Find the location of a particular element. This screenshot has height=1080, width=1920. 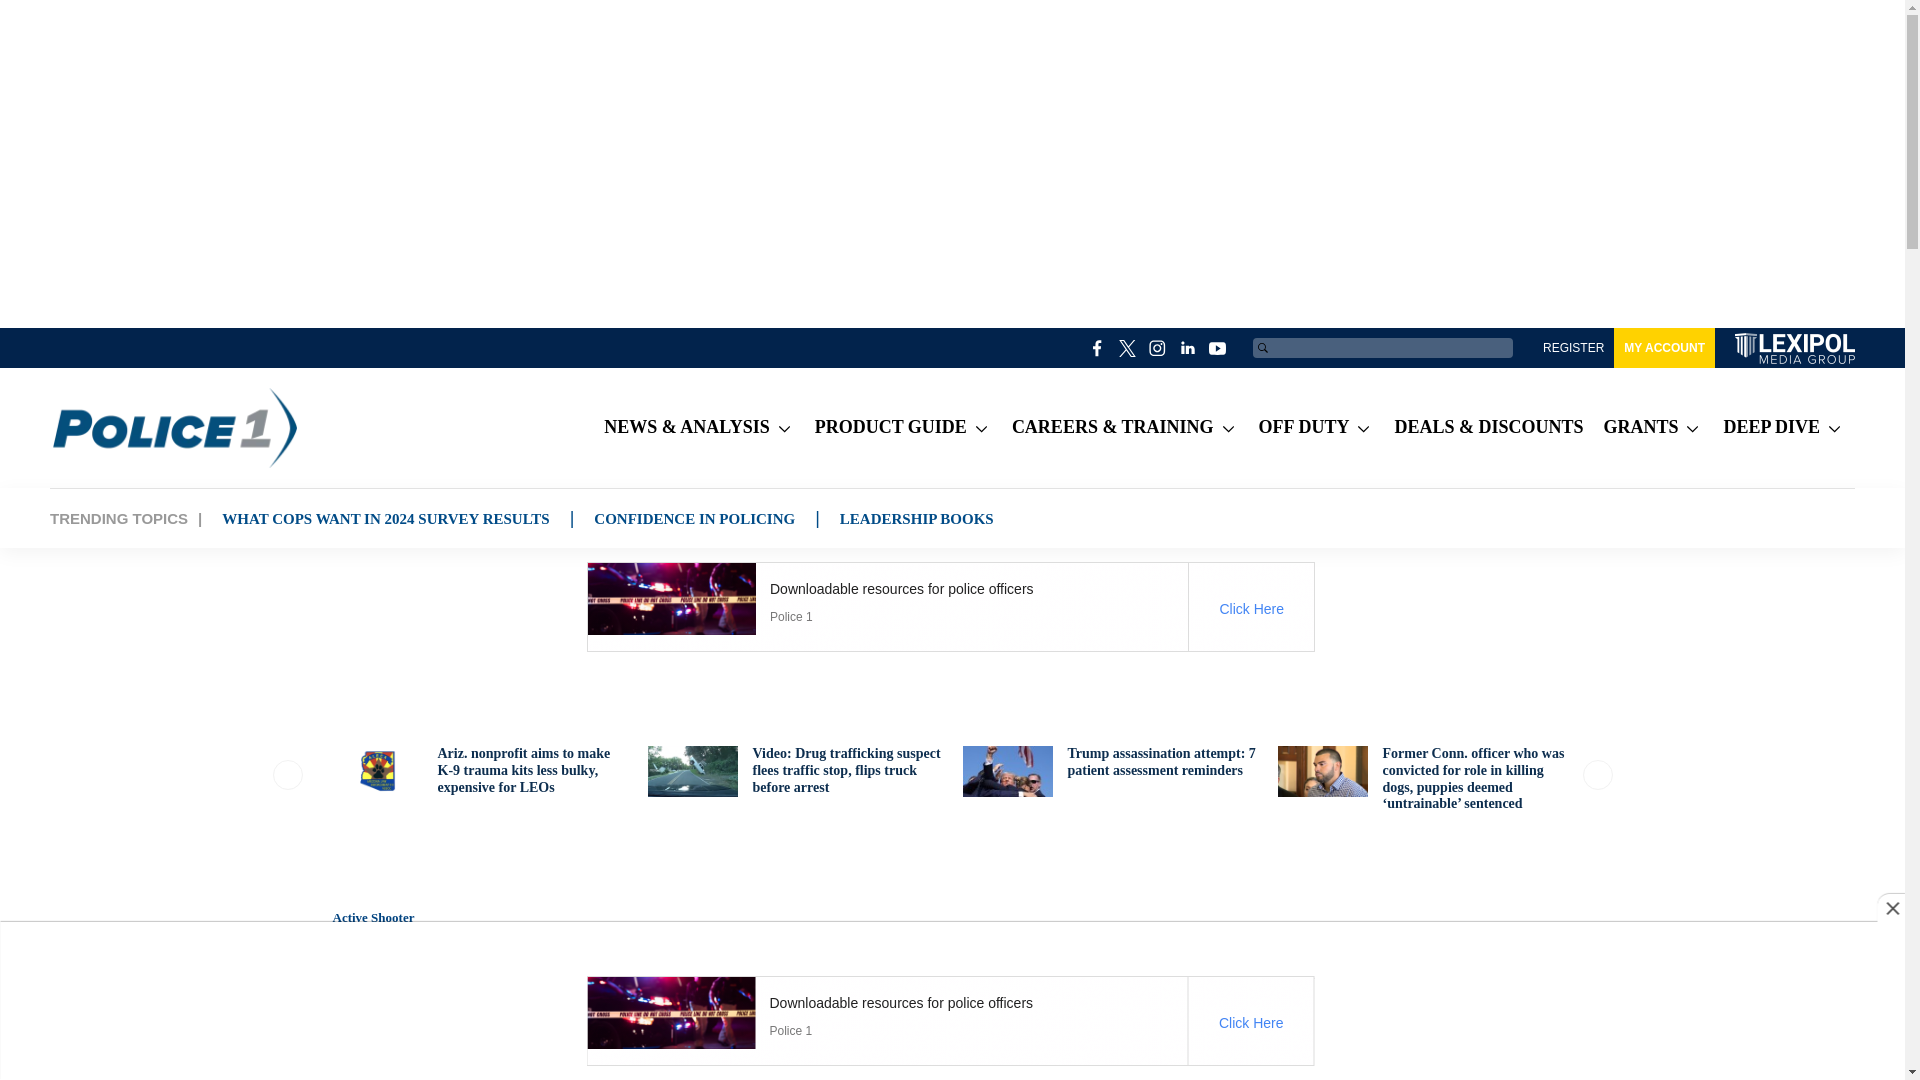

facebook is located at coordinates (1098, 347).